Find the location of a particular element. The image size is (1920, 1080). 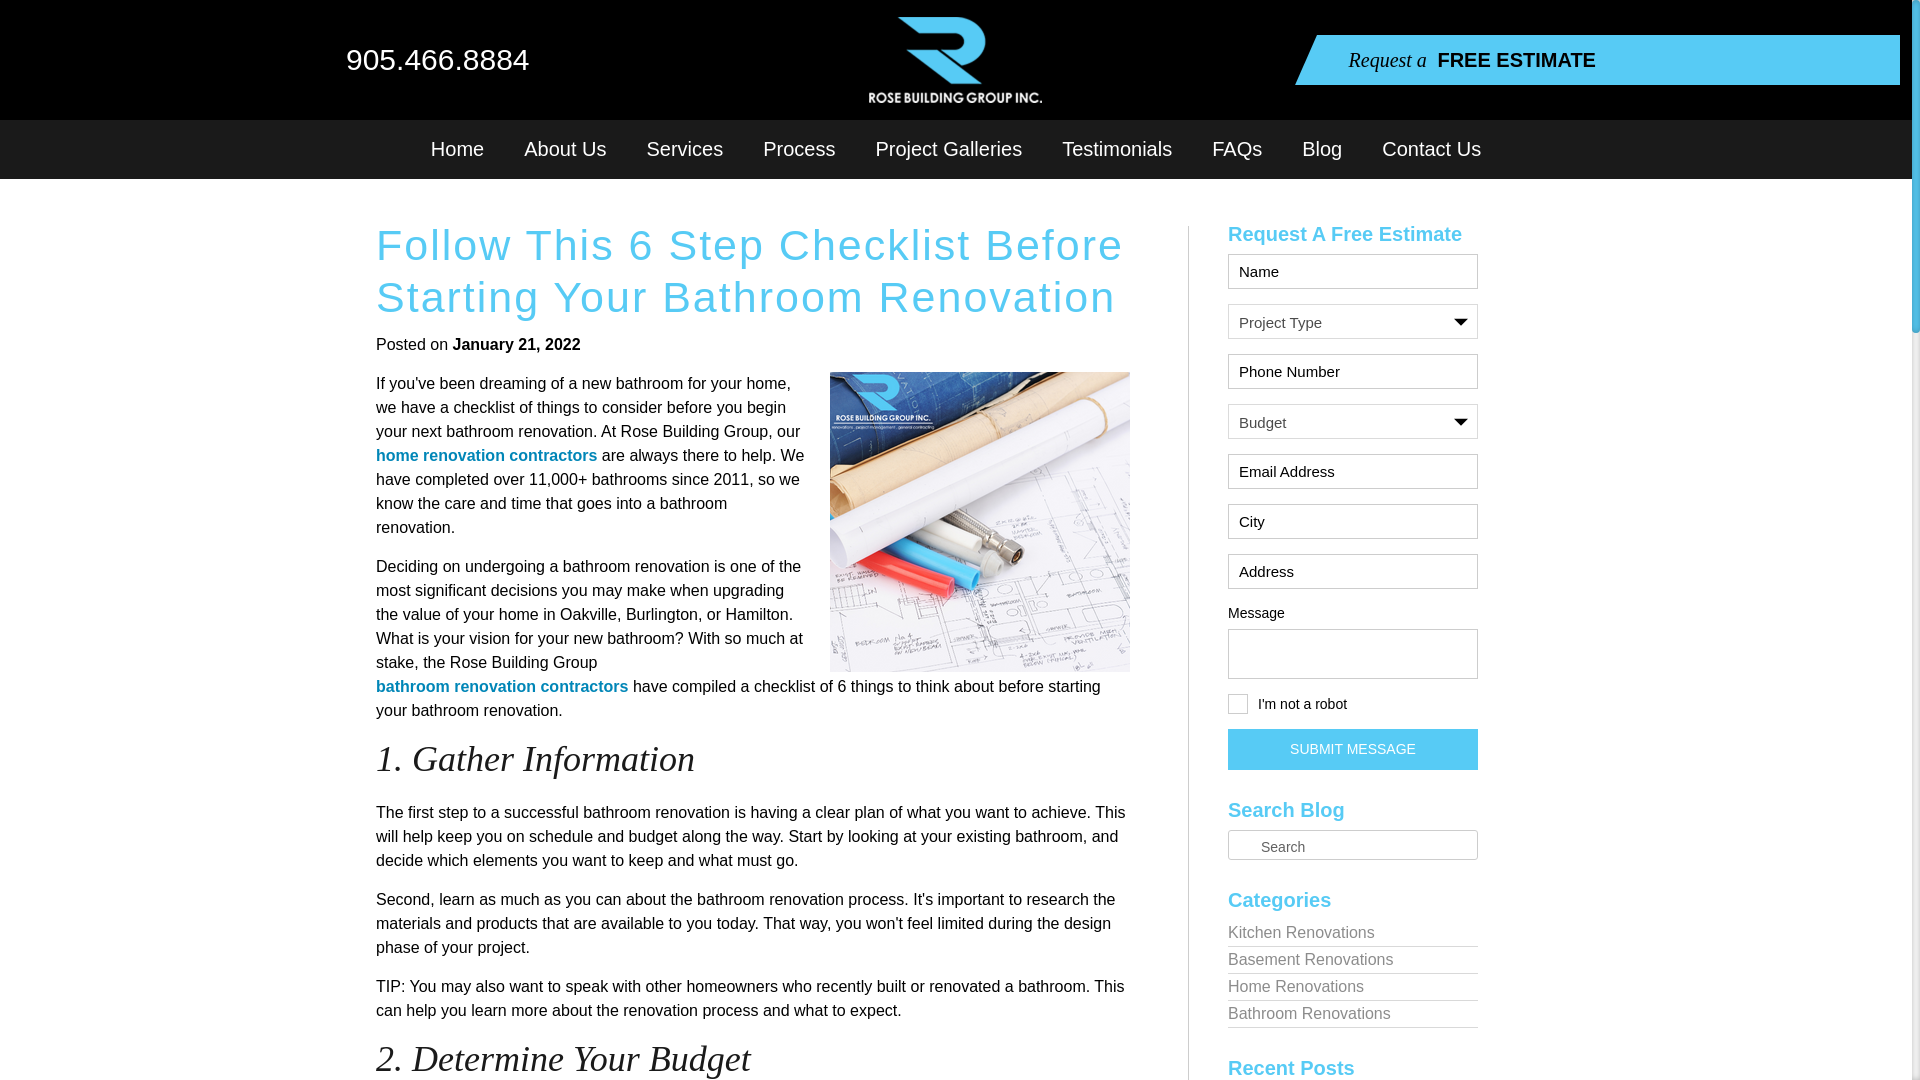

905.466.8884 is located at coordinates (422, 59).